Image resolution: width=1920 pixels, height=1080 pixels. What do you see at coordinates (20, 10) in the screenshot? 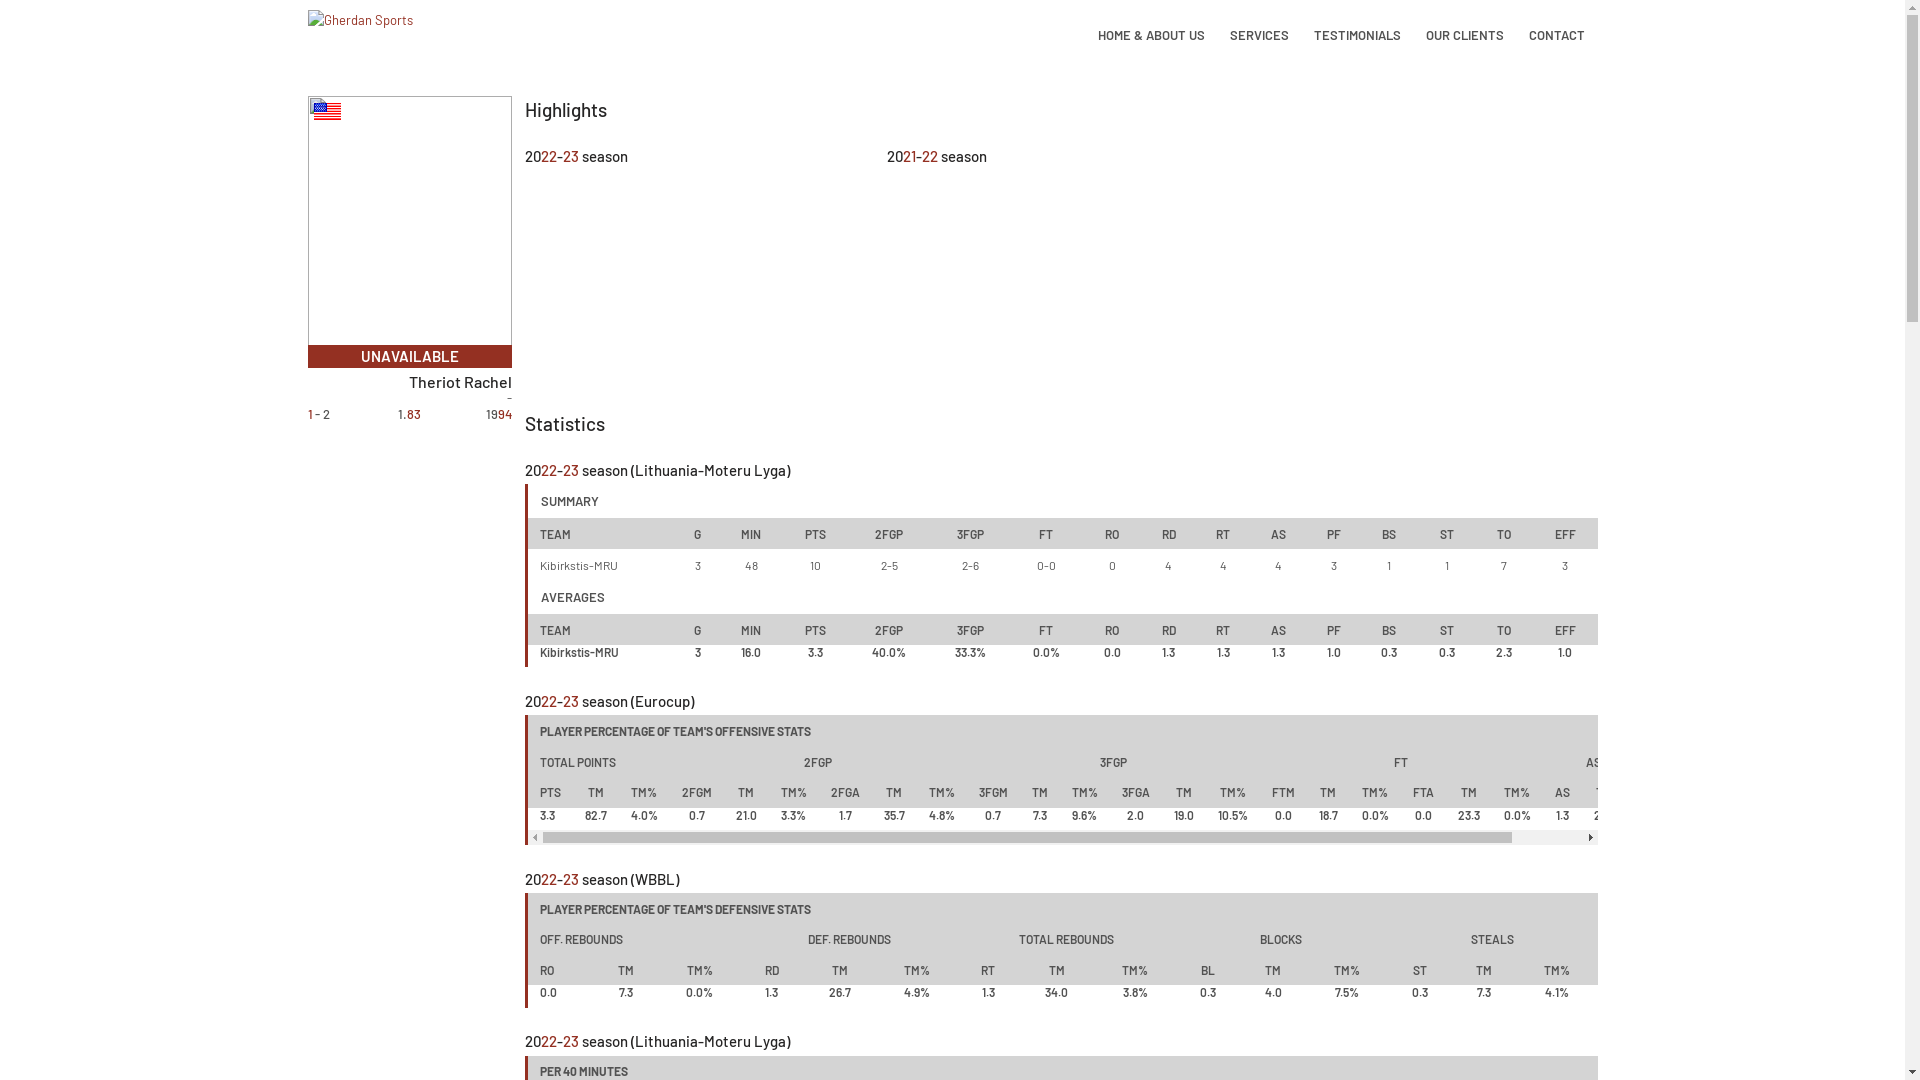
I see `Skip to content` at bounding box center [20, 10].